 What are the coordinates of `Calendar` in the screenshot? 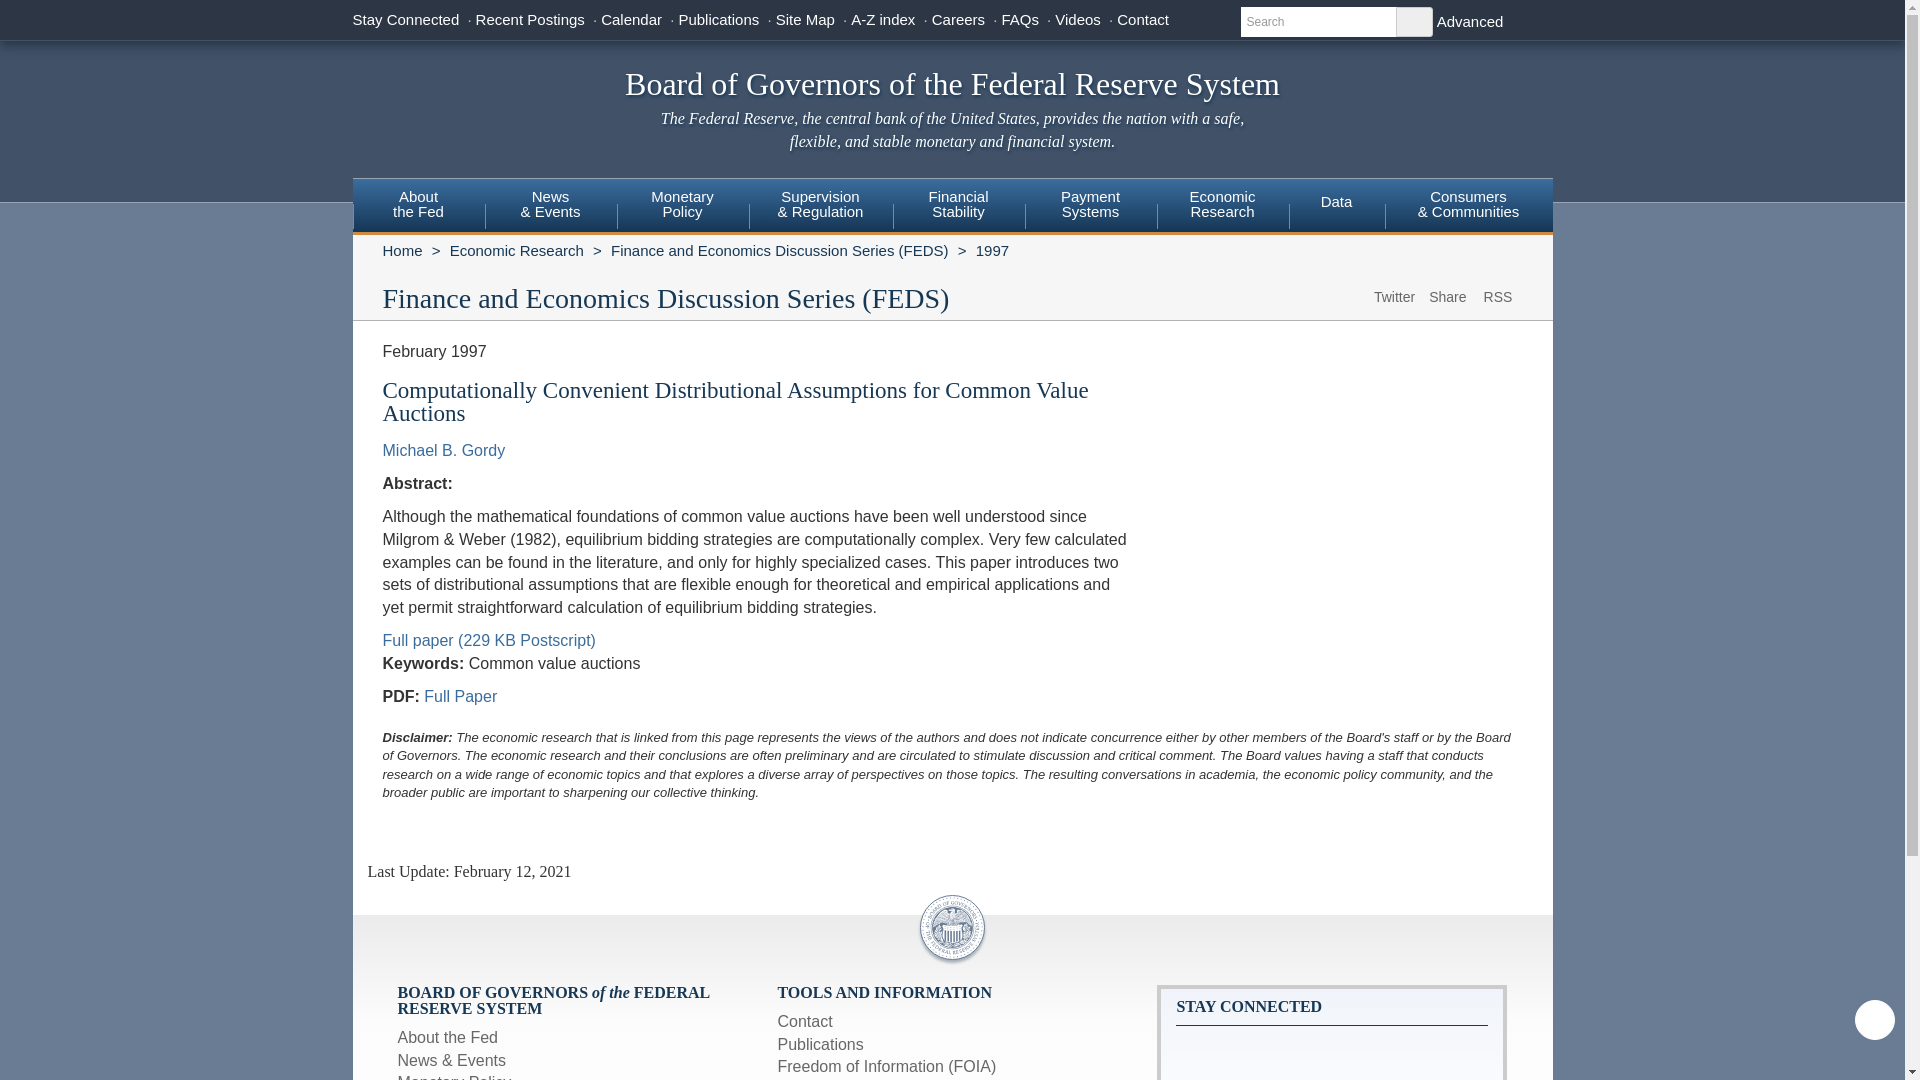 It's located at (1143, 19).